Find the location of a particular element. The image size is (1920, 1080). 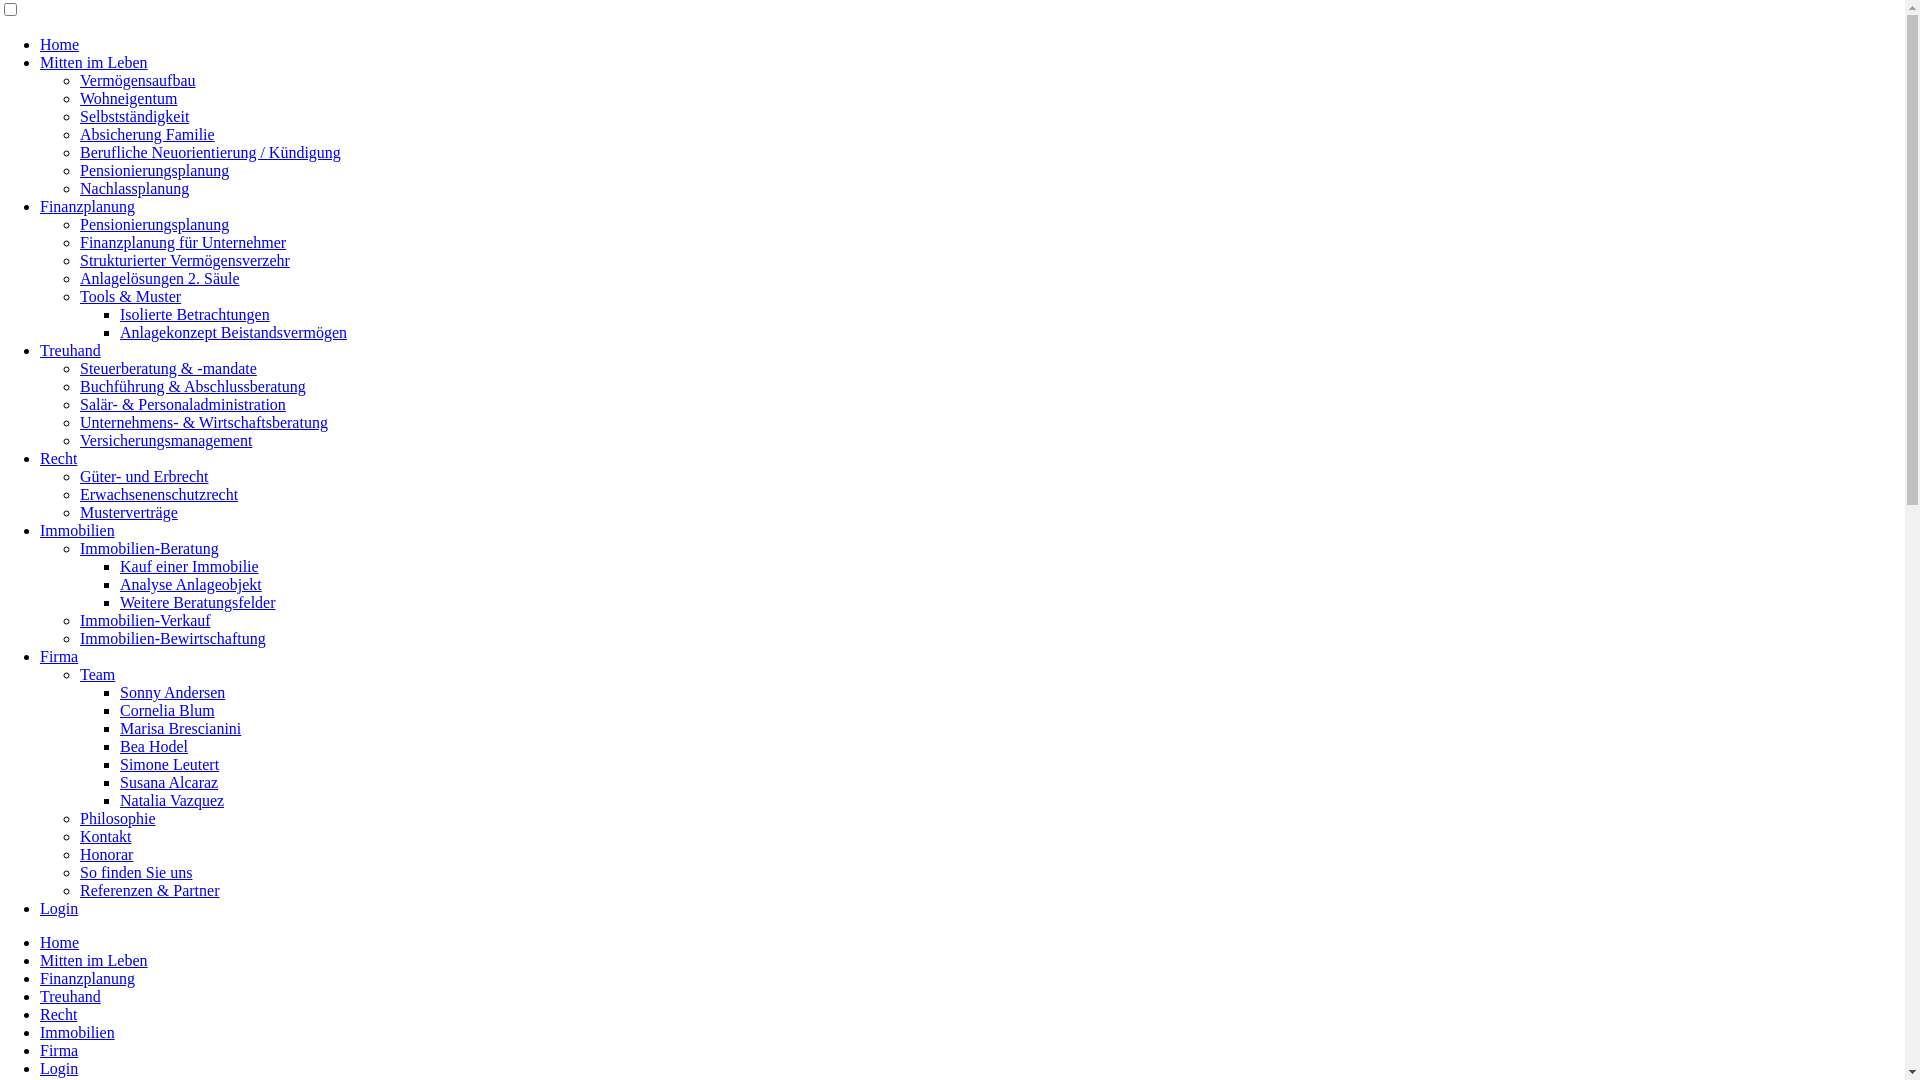

Home is located at coordinates (60, 942).